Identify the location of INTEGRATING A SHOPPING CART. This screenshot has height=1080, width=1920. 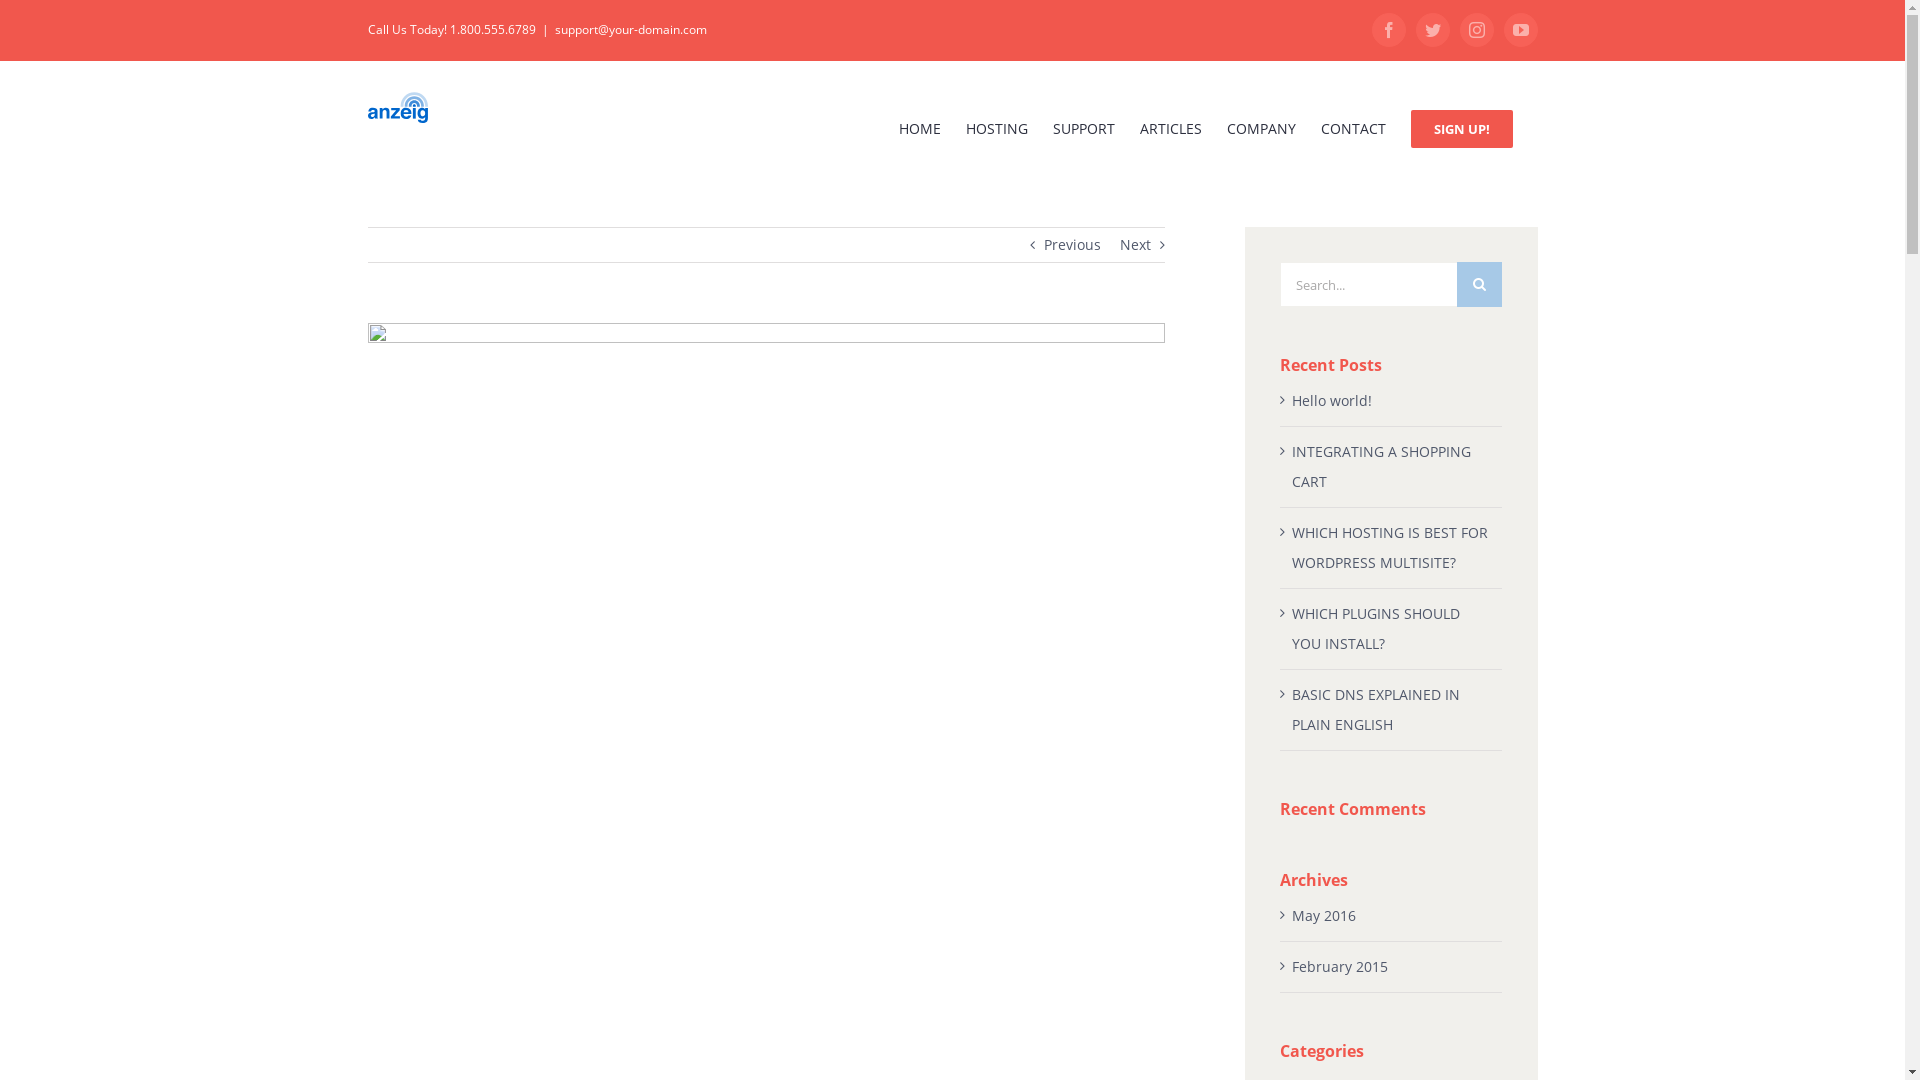
(1382, 466).